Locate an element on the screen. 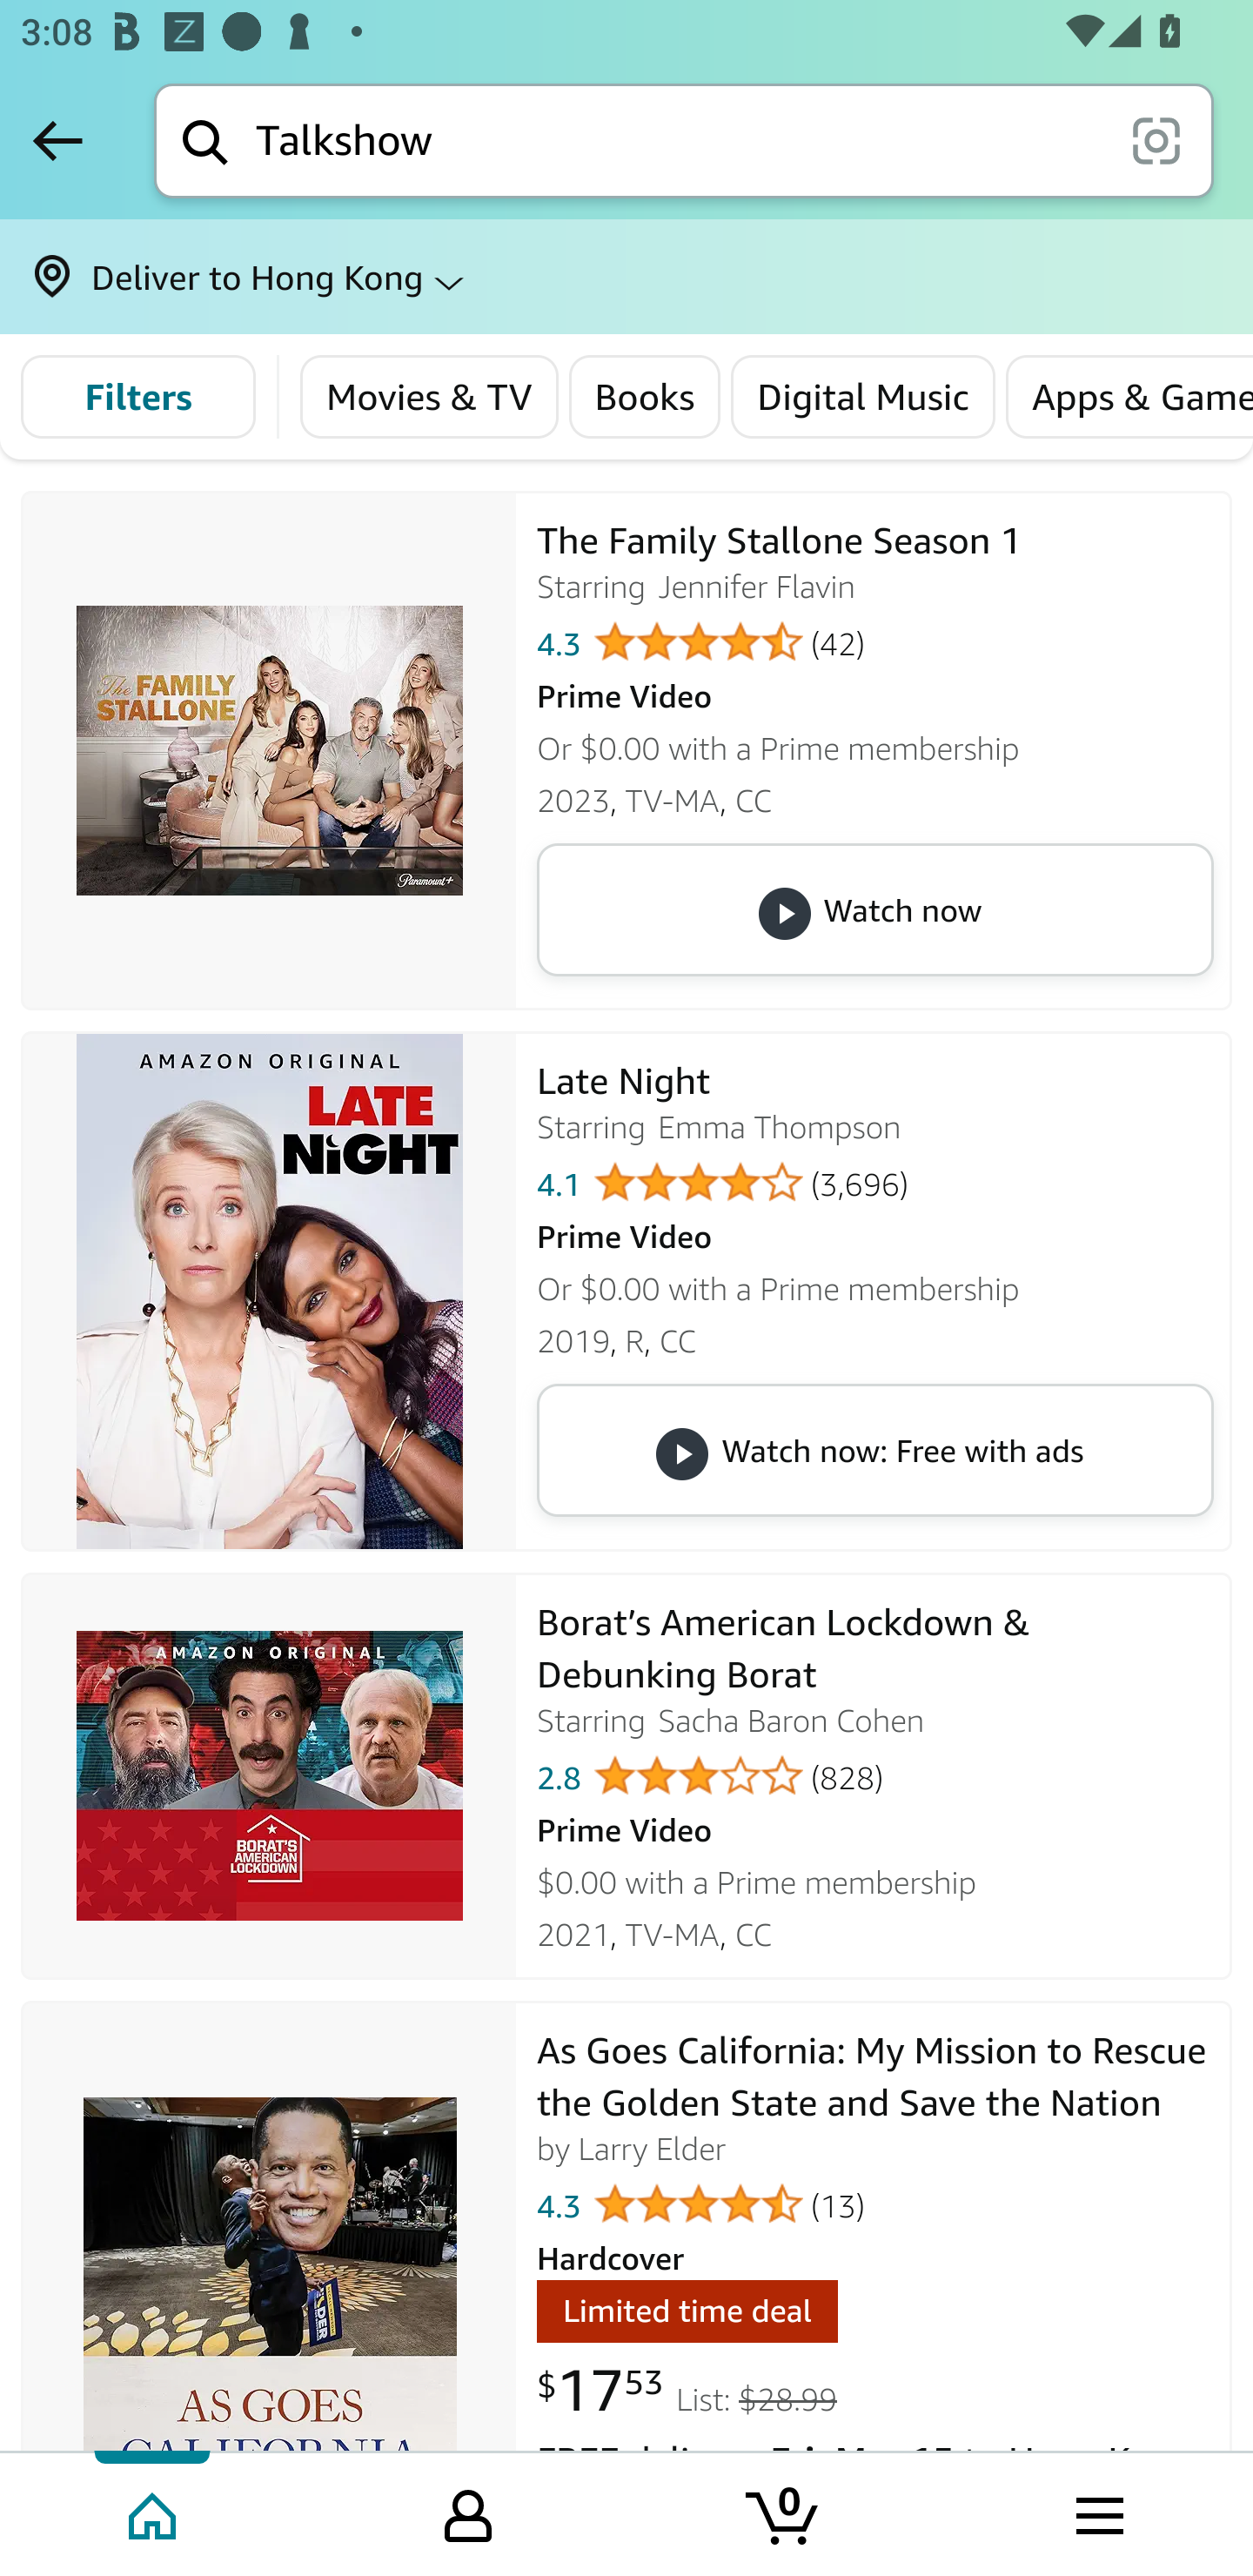 Image resolution: width=1253 pixels, height=2576 pixels. Watch now is located at coordinates (874, 909).